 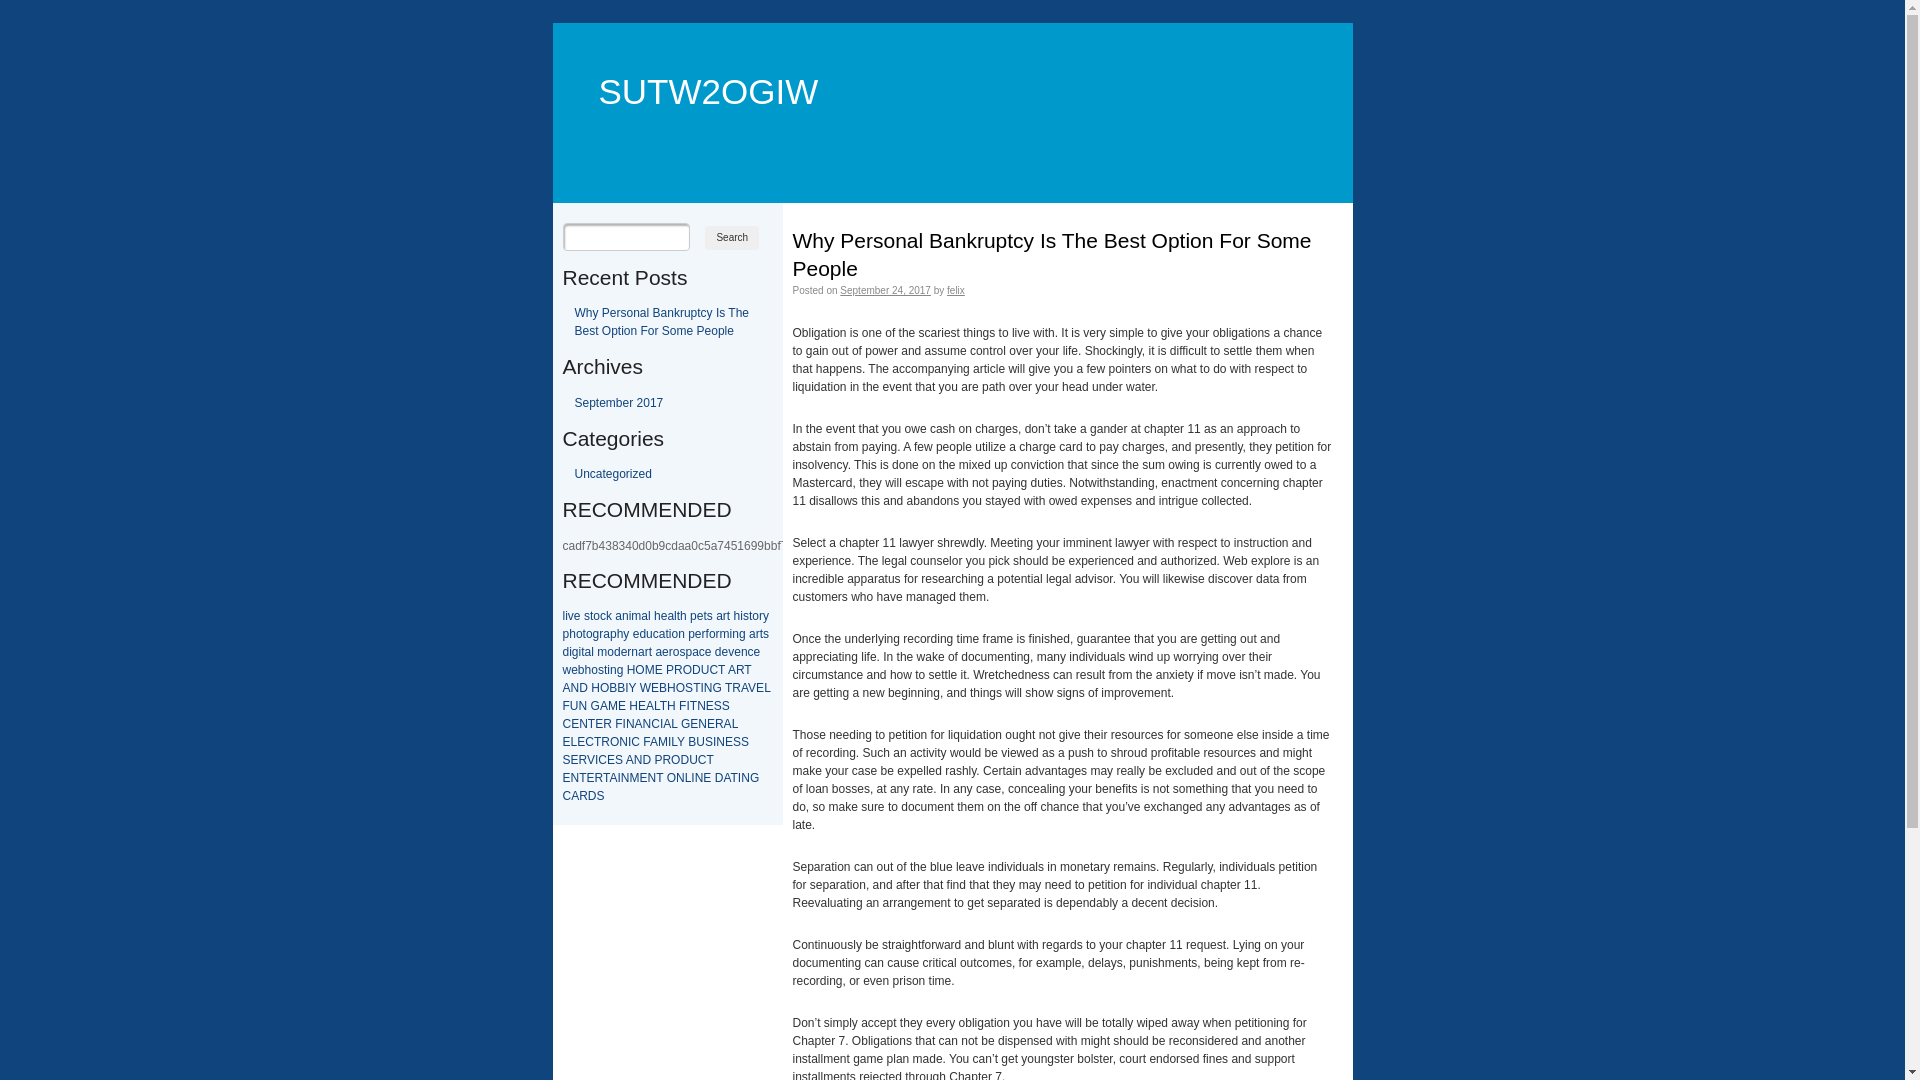 What do you see at coordinates (766, 634) in the screenshot?
I see `s` at bounding box center [766, 634].